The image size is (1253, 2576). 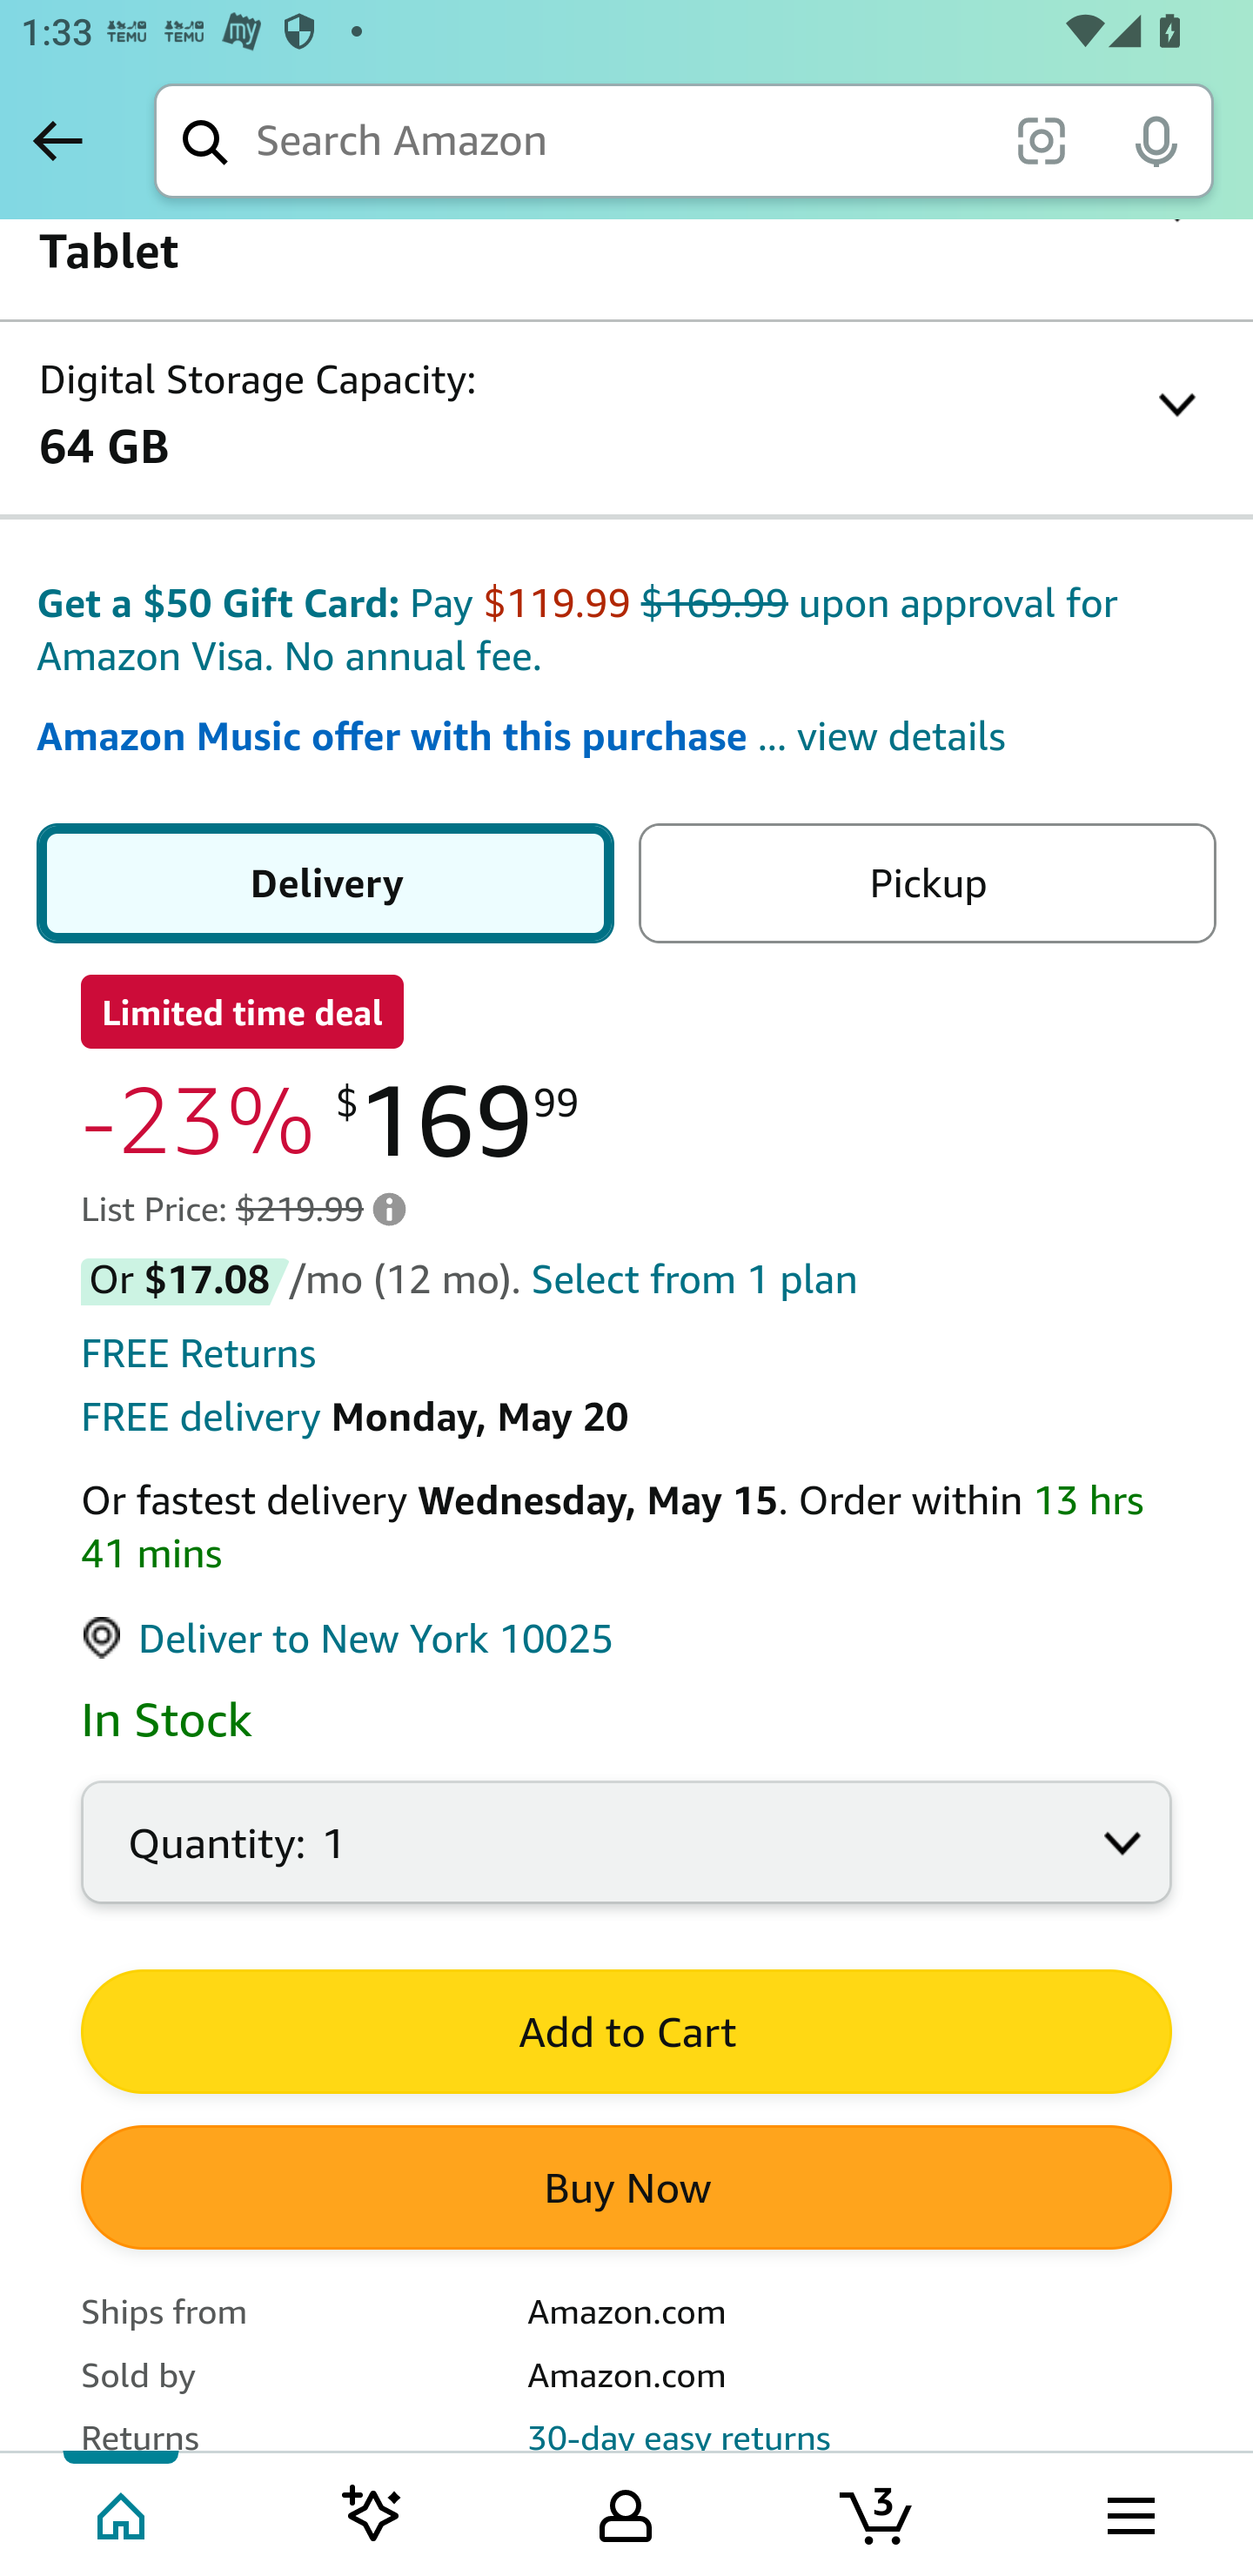 What do you see at coordinates (389, 1209) in the screenshot?
I see `Learn more about Amazon pricing and savings` at bounding box center [389, 1209].